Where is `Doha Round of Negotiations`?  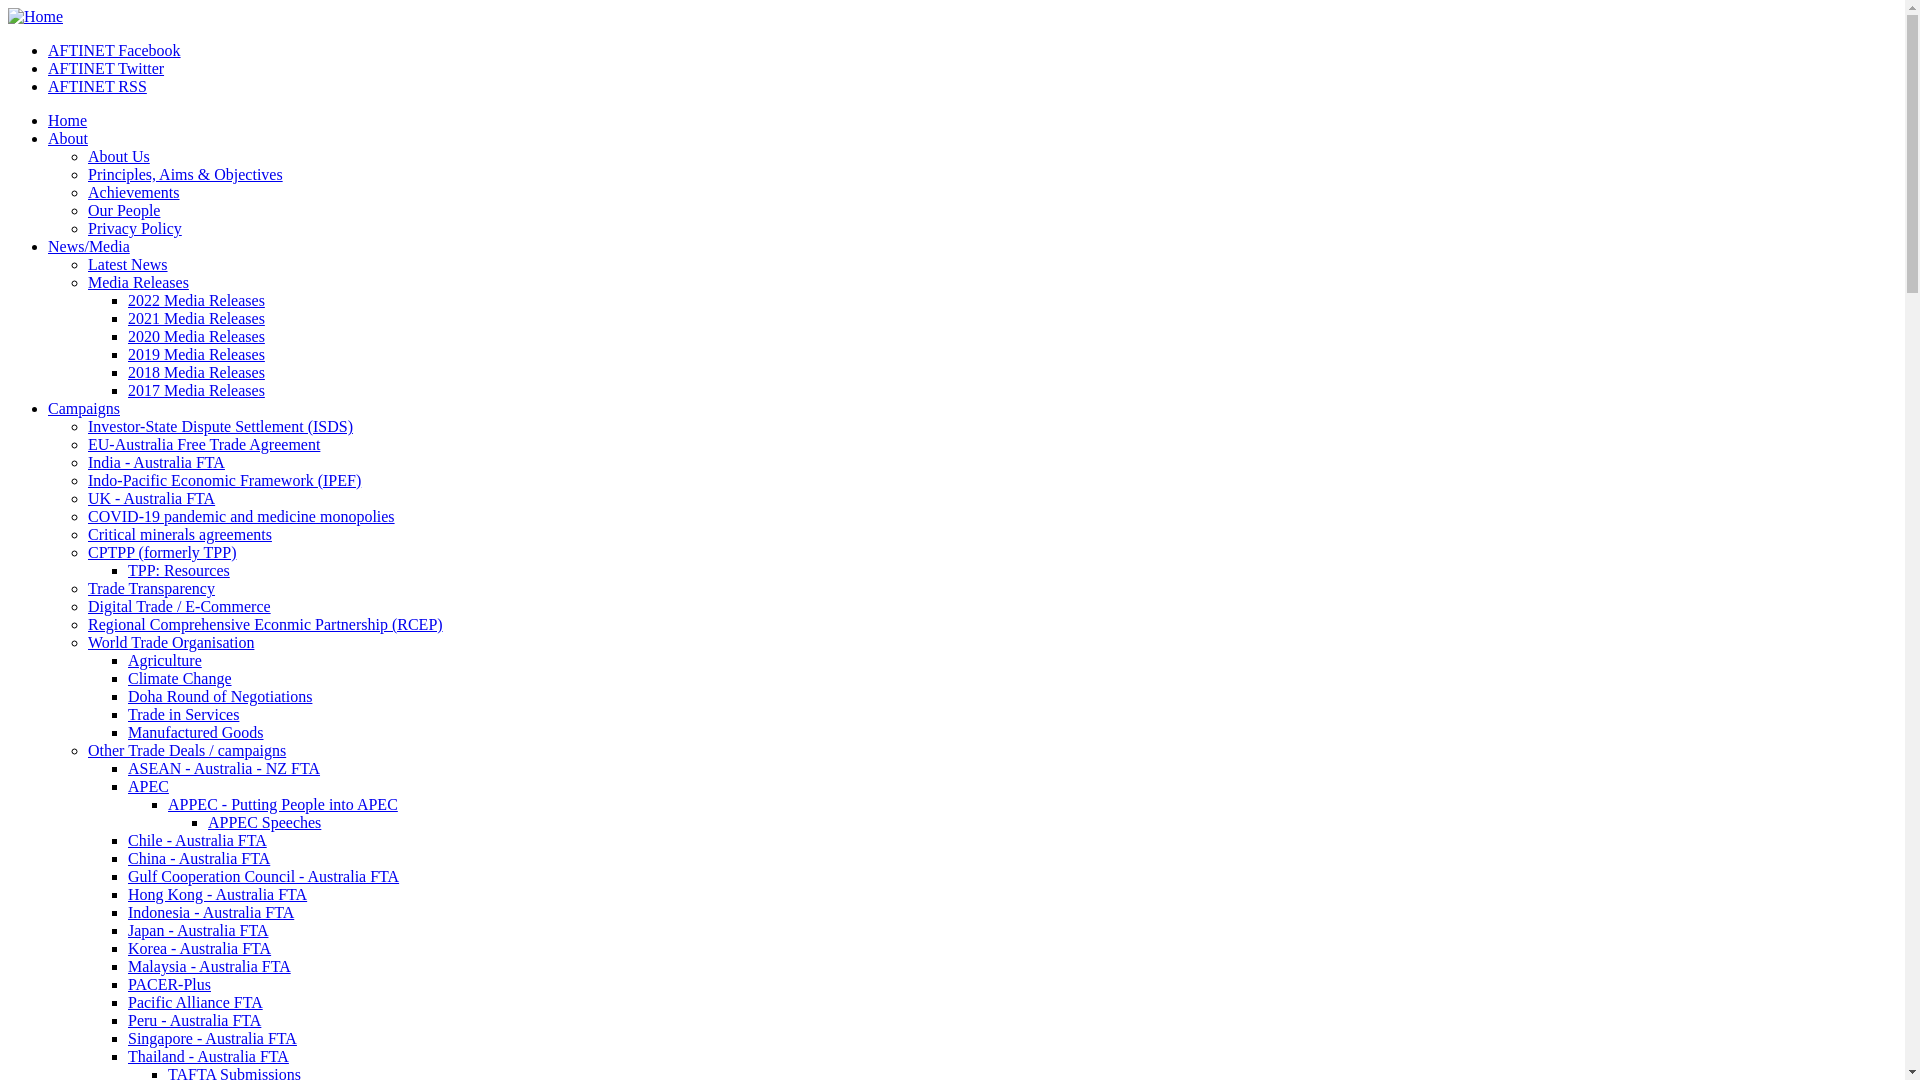 Doha Round of Negotiations is located at coordinates (220, 696).